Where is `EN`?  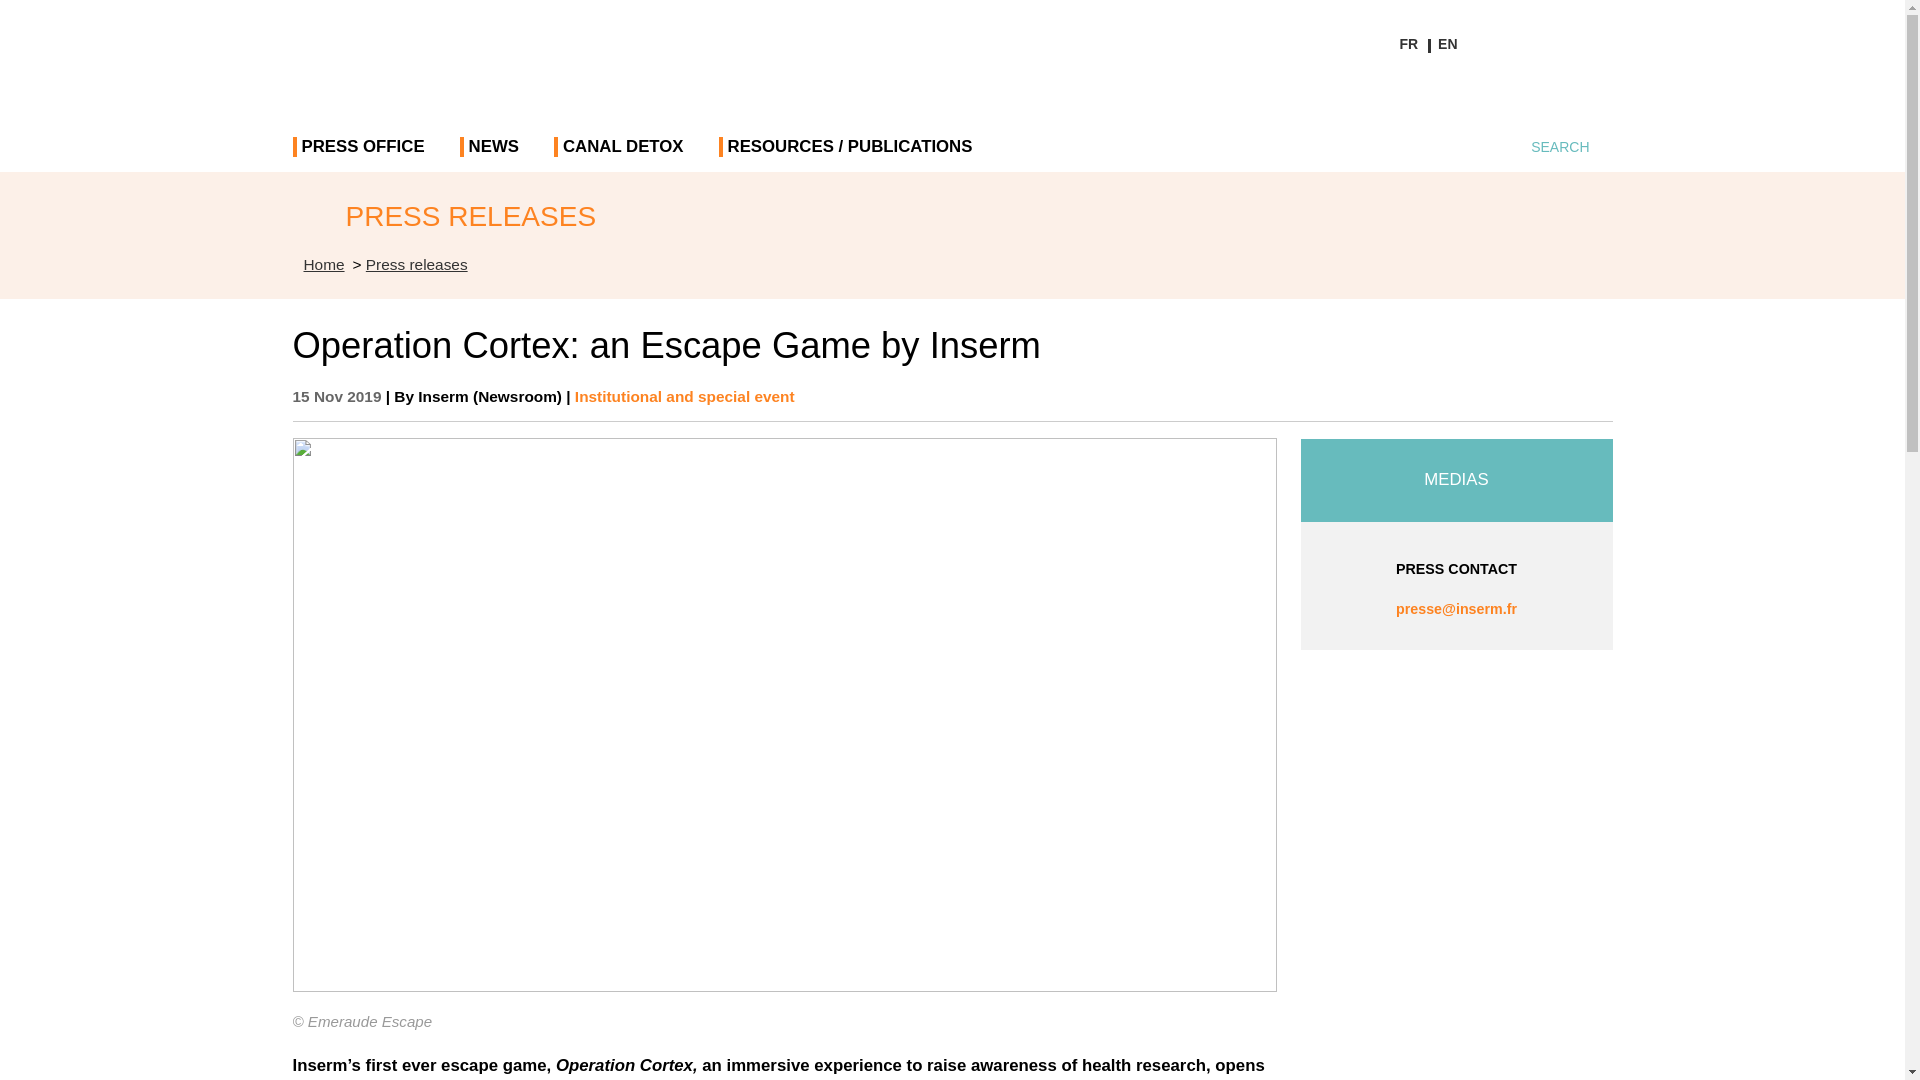 EN is located at coordinates (1447, 43).